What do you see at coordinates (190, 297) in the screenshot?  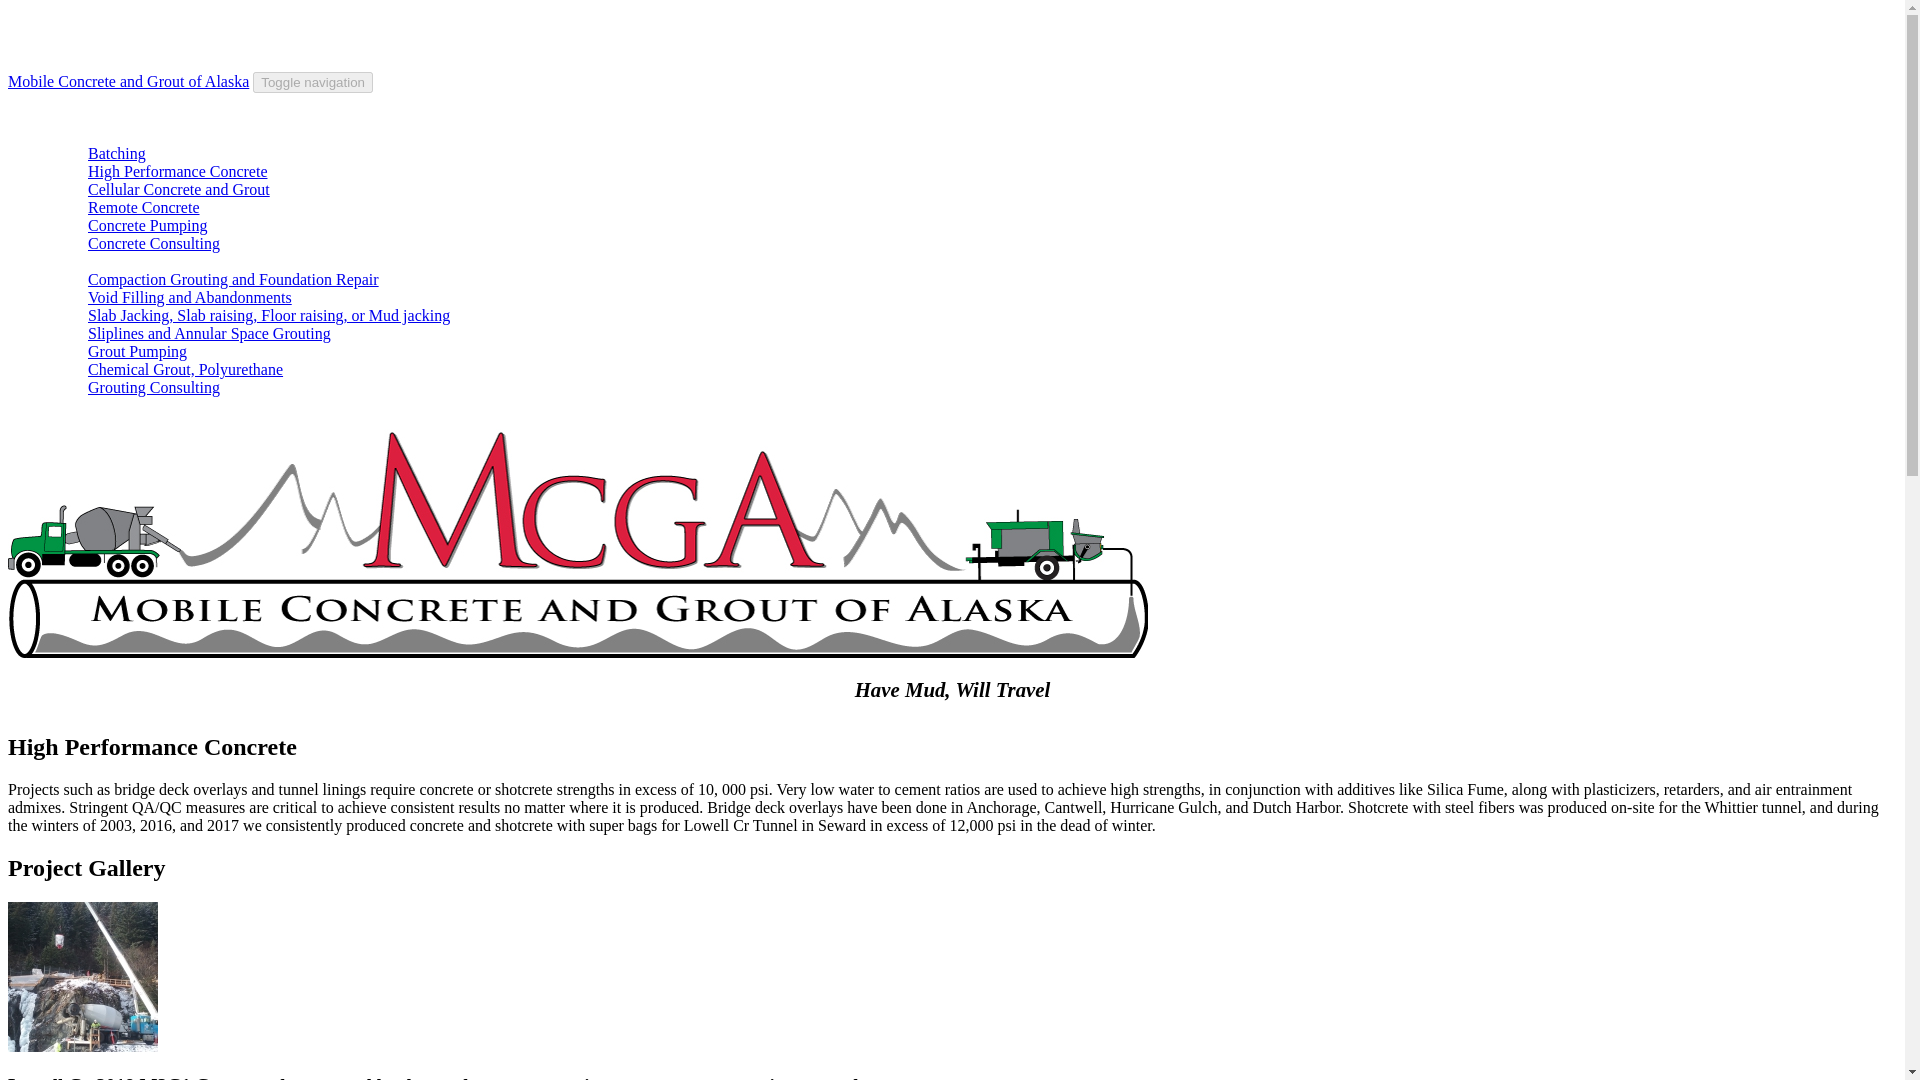 I see `Void Filling and Abandonments` at bounding box center [190, 297].